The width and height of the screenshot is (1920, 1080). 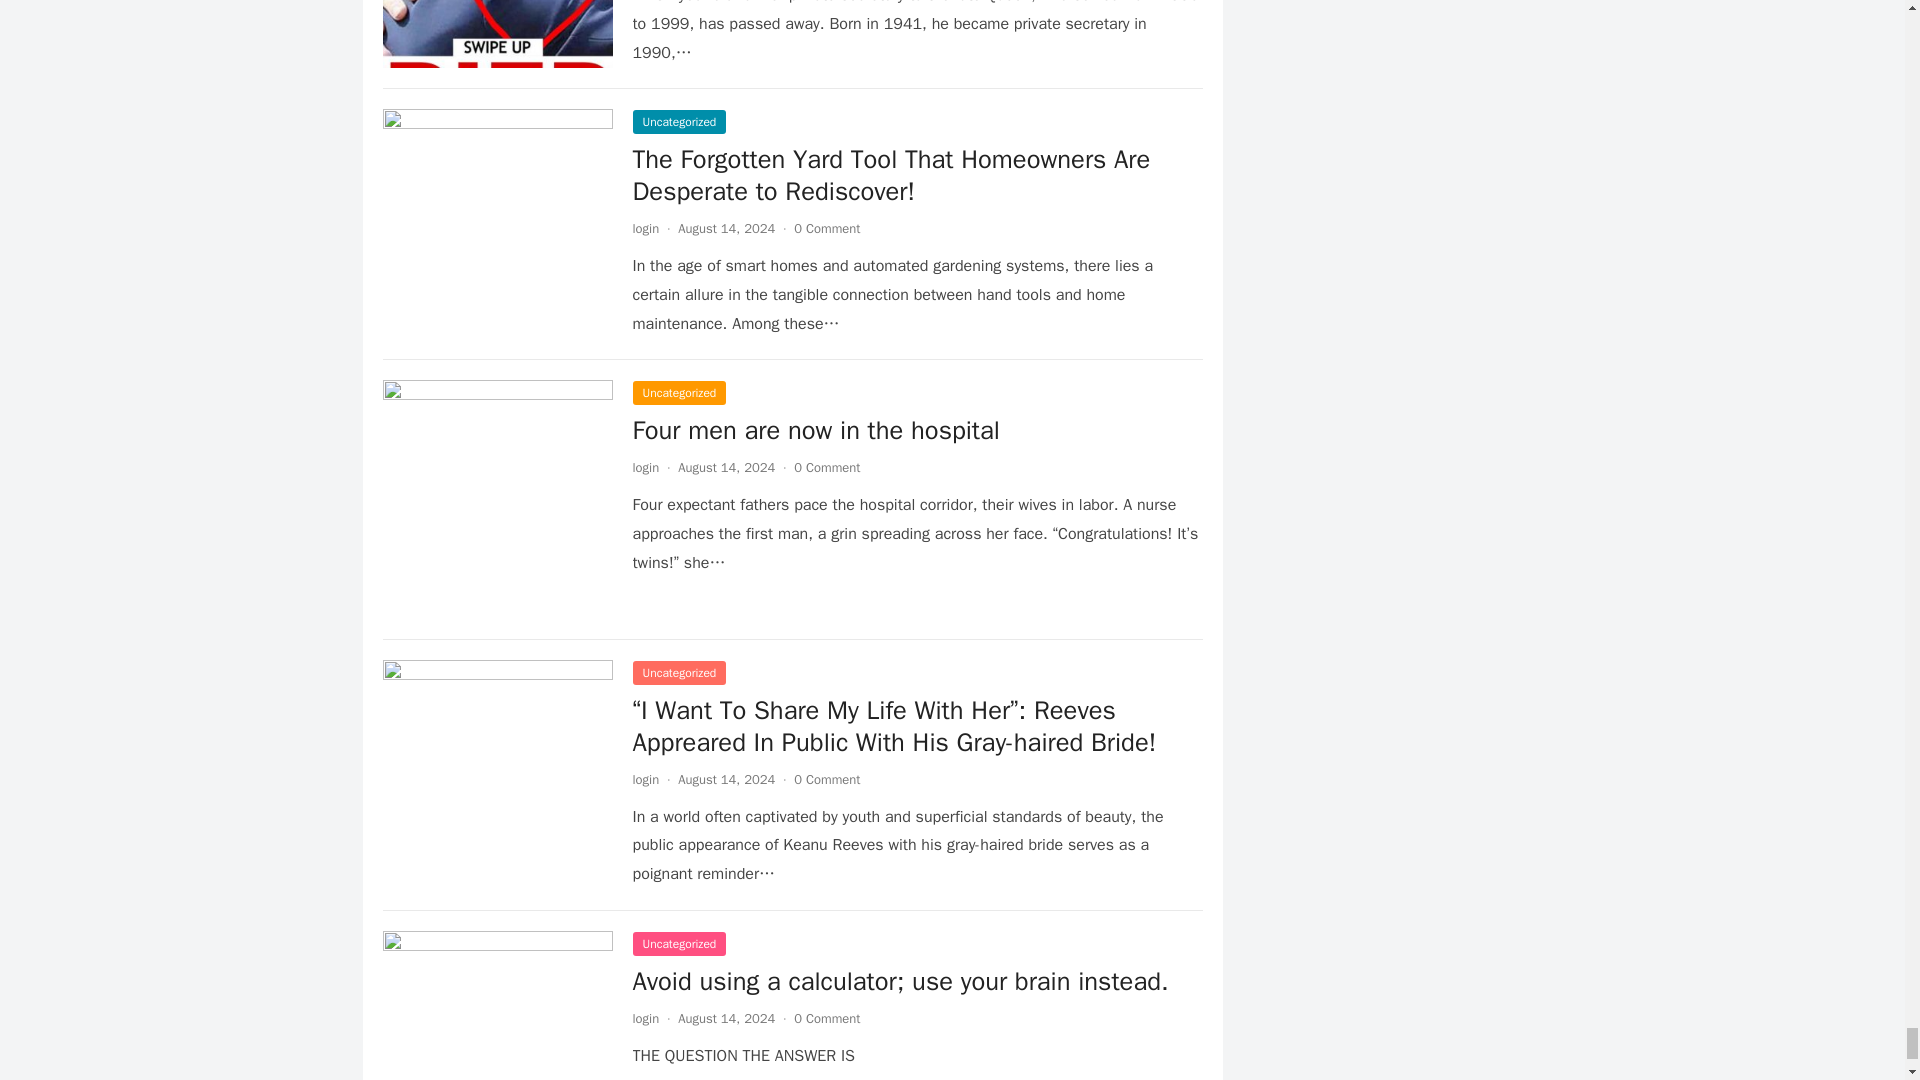 What do you see at coordinates (814, 430) in the screenshot?
I see `Four men are now in the hospital` at bounding box center [814, 430].